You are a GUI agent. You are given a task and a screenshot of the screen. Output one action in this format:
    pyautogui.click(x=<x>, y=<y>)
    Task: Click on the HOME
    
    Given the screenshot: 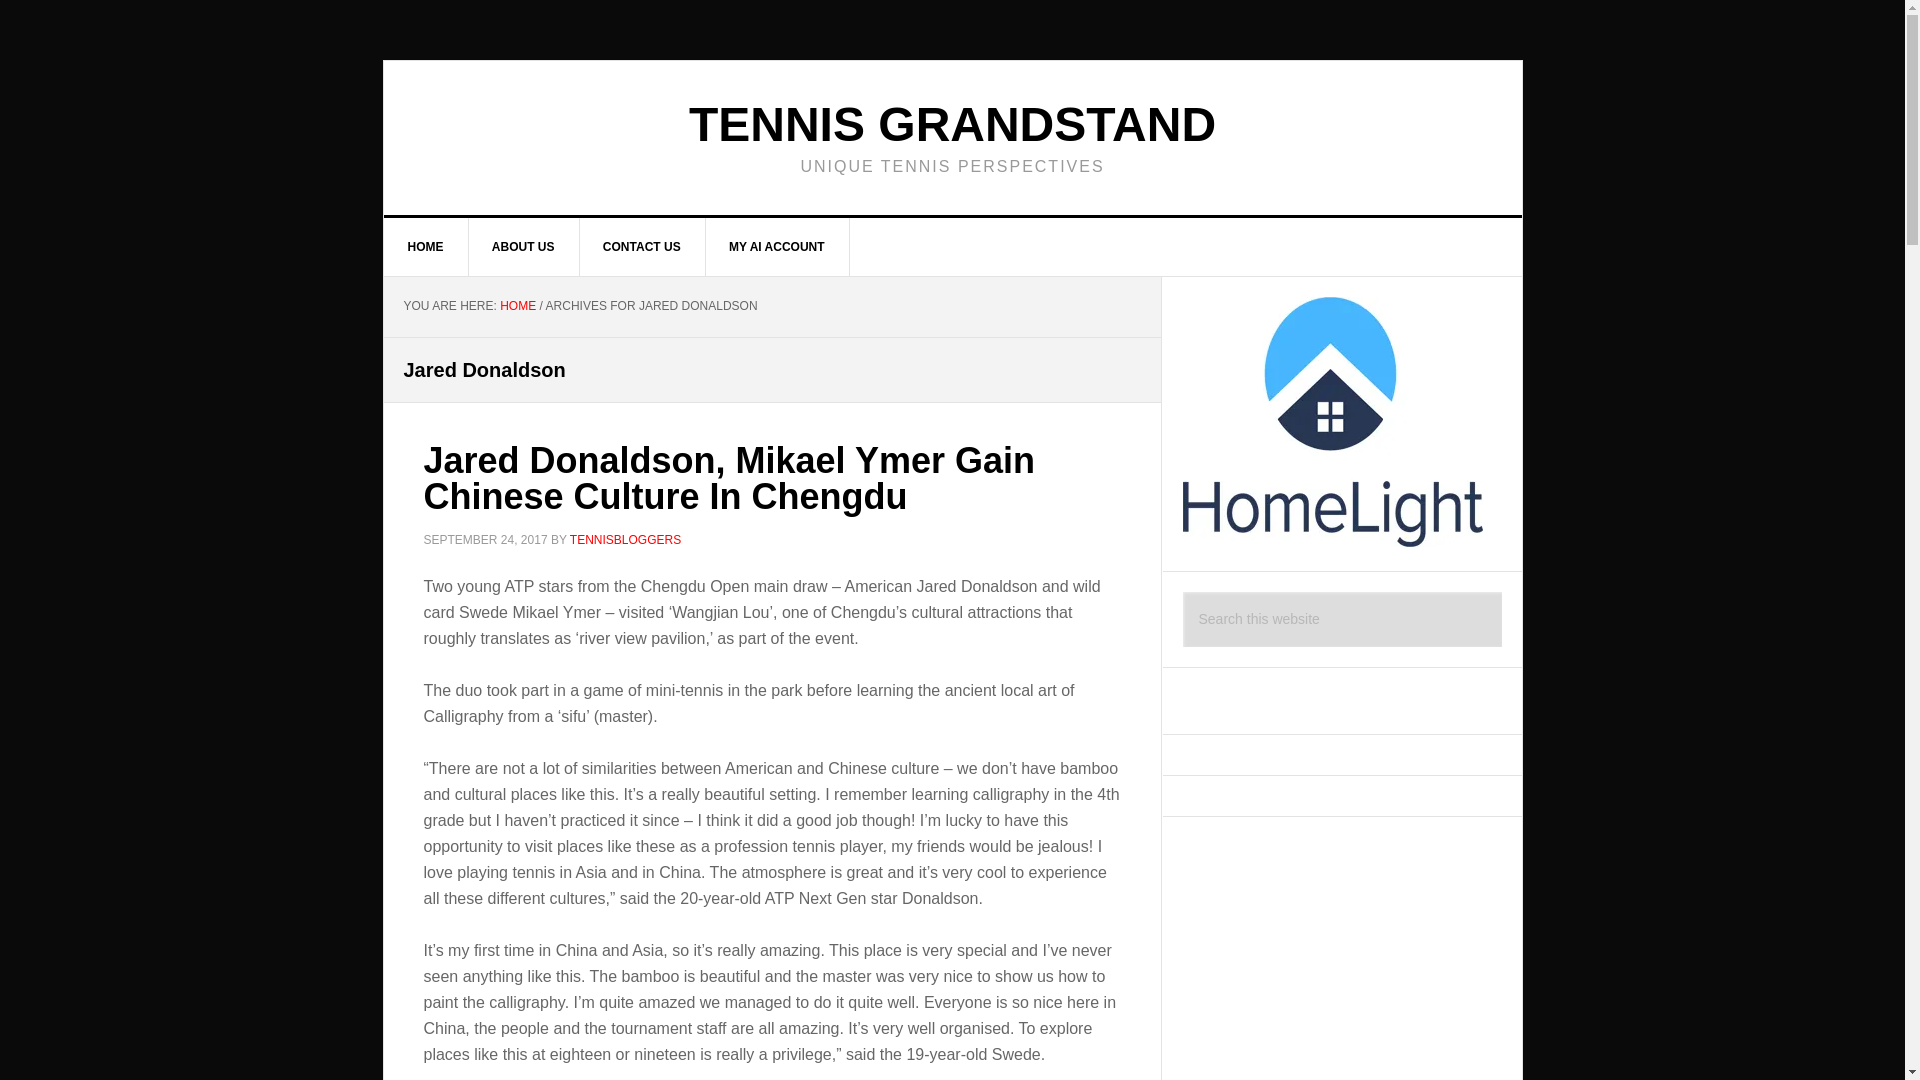 What is the action you would take?
    pyautogui.click(x=517, y=306)
    